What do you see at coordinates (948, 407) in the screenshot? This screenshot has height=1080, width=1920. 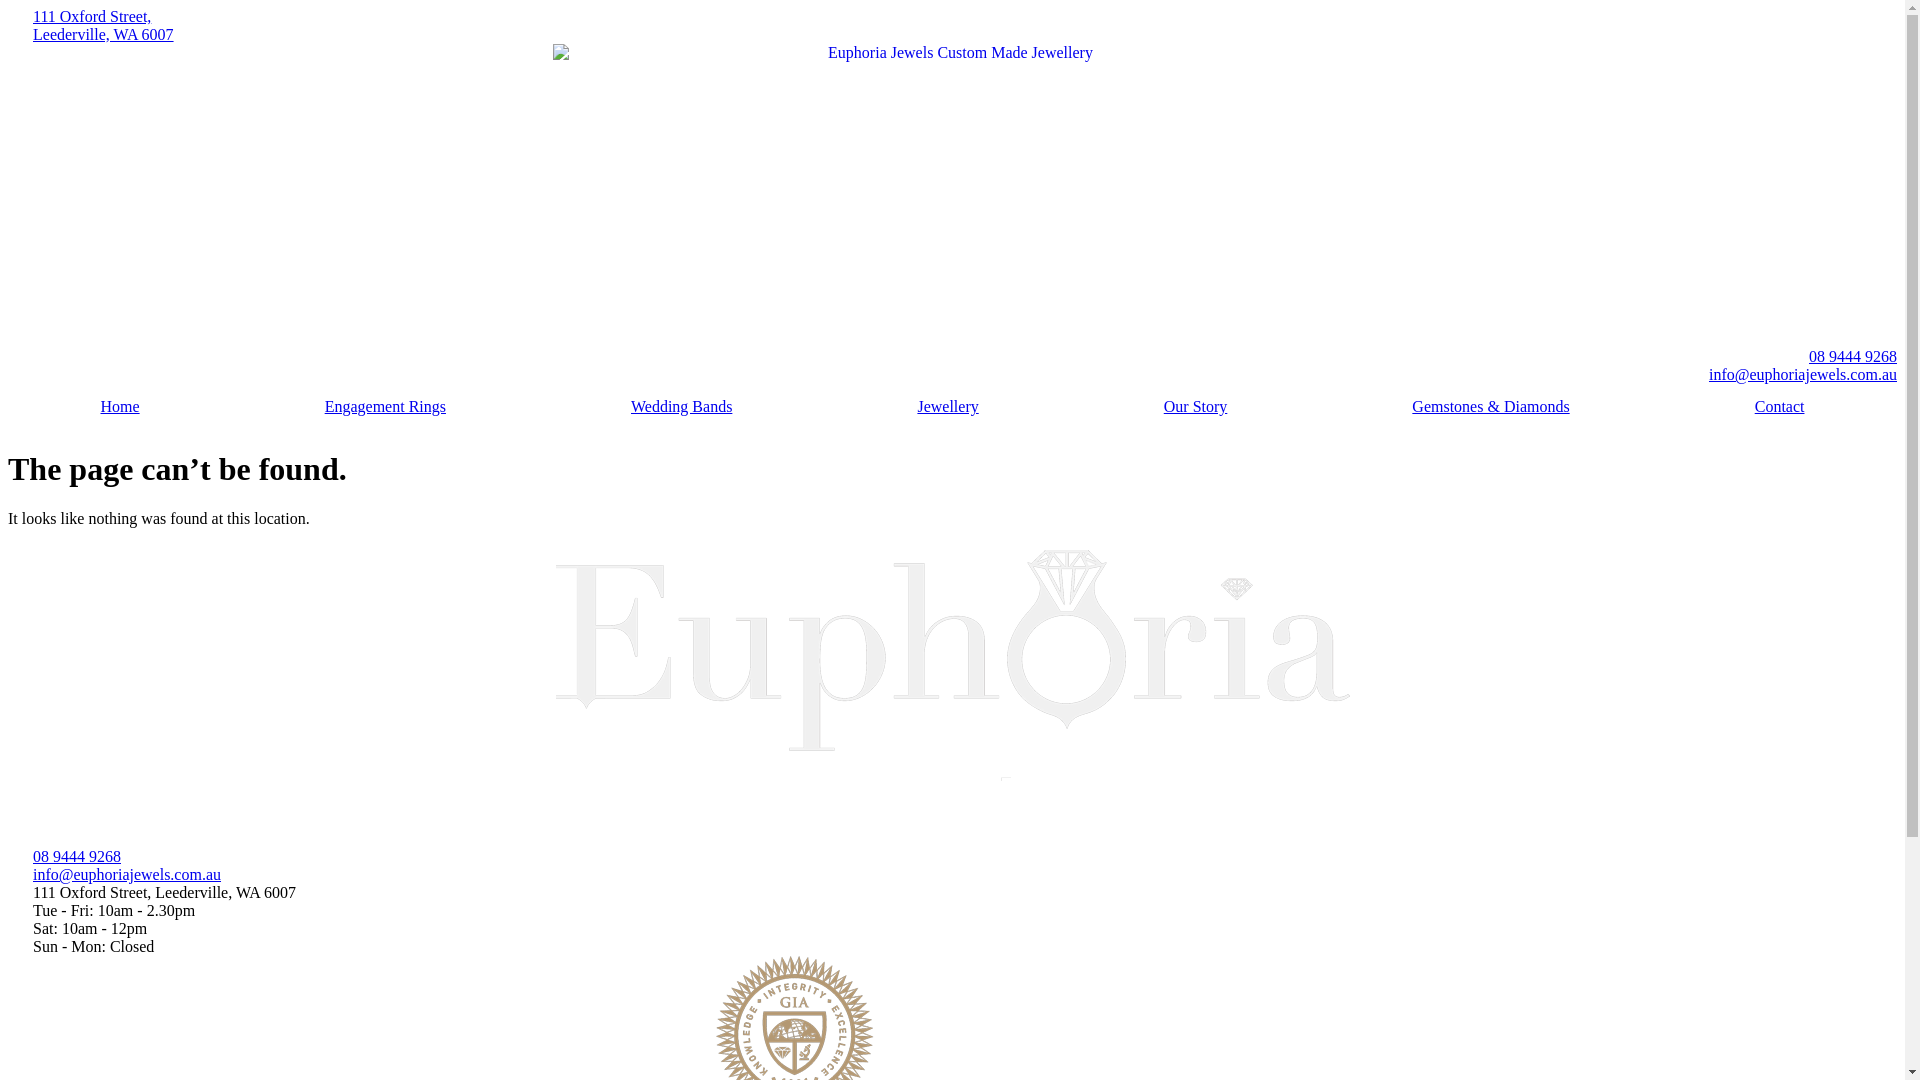 I see `Jewellery` at bounding box center [948, 407].